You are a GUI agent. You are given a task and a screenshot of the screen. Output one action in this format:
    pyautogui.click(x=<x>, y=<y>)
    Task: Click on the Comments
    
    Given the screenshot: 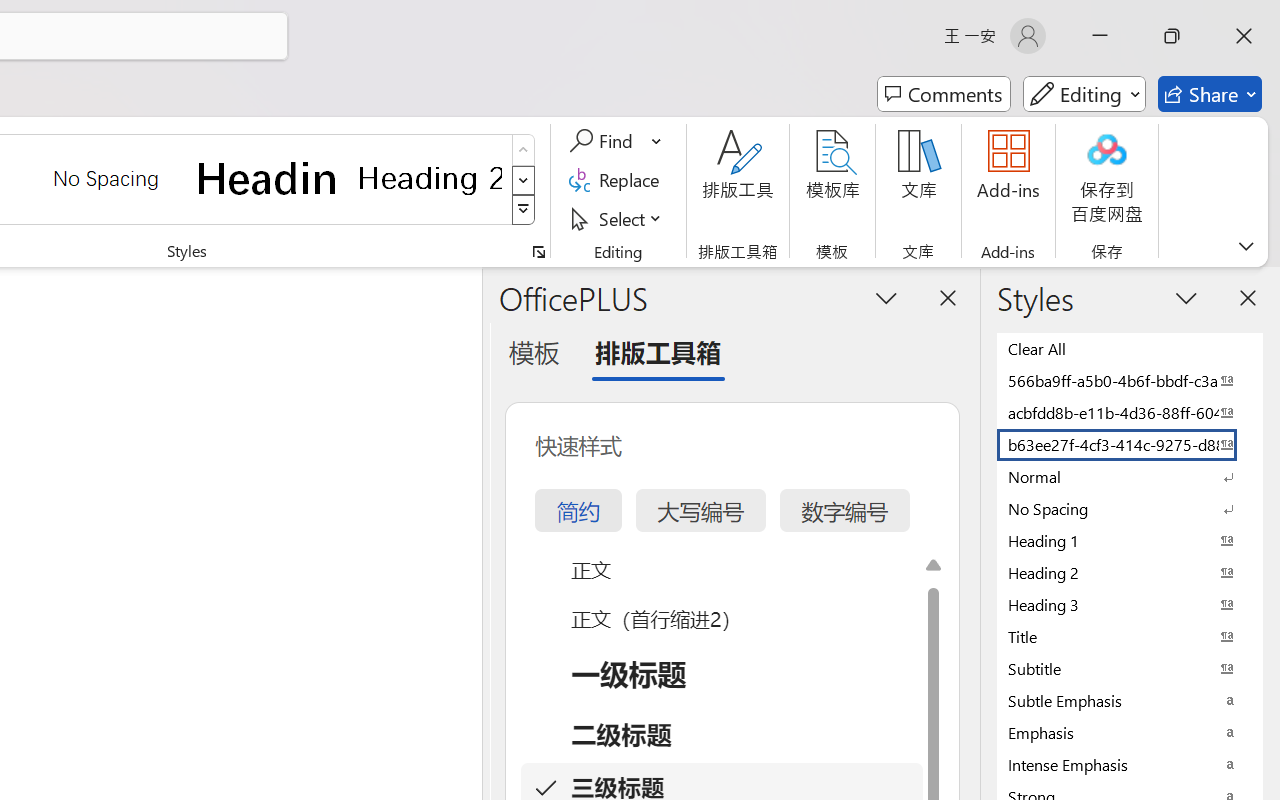 What is the action you would take?
    pyautogui.click(x=944, y=94)
    